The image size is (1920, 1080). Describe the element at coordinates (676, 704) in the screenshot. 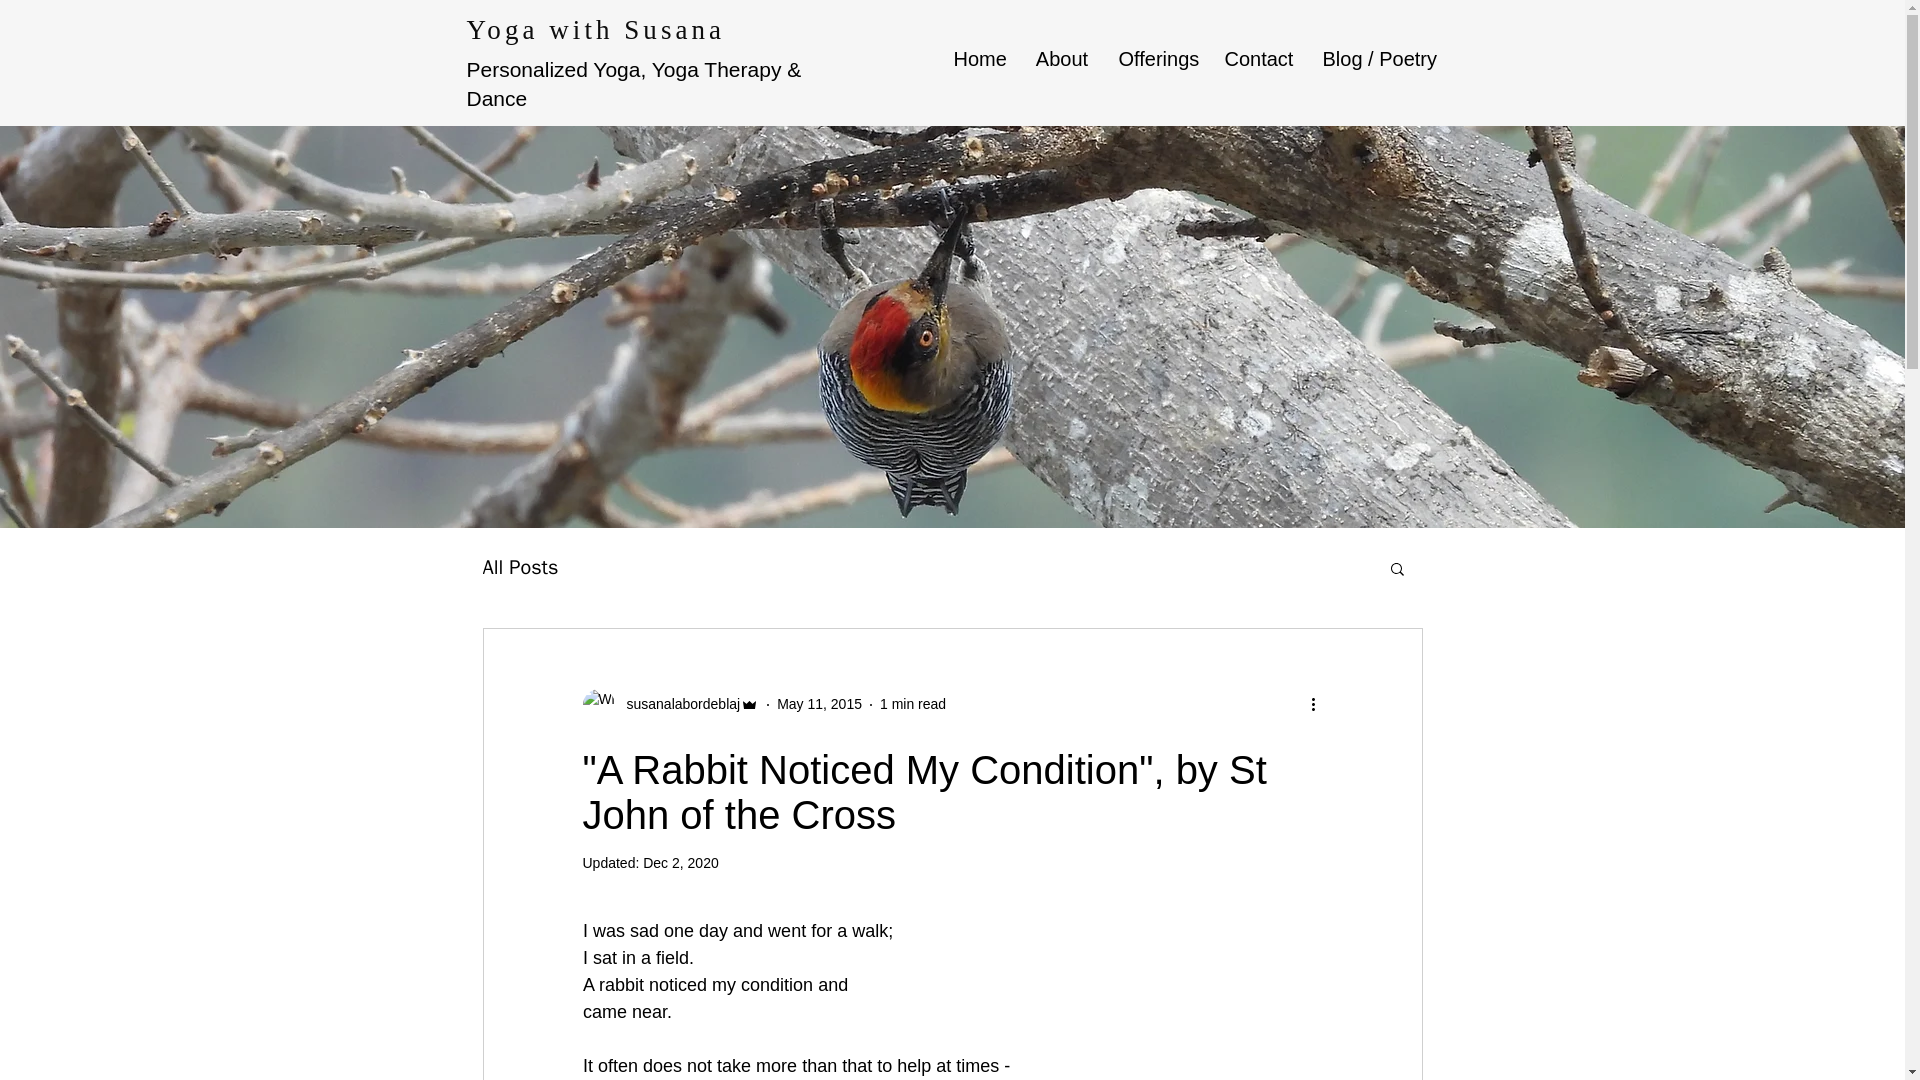

I see `susanalabordeblaj` at that location.